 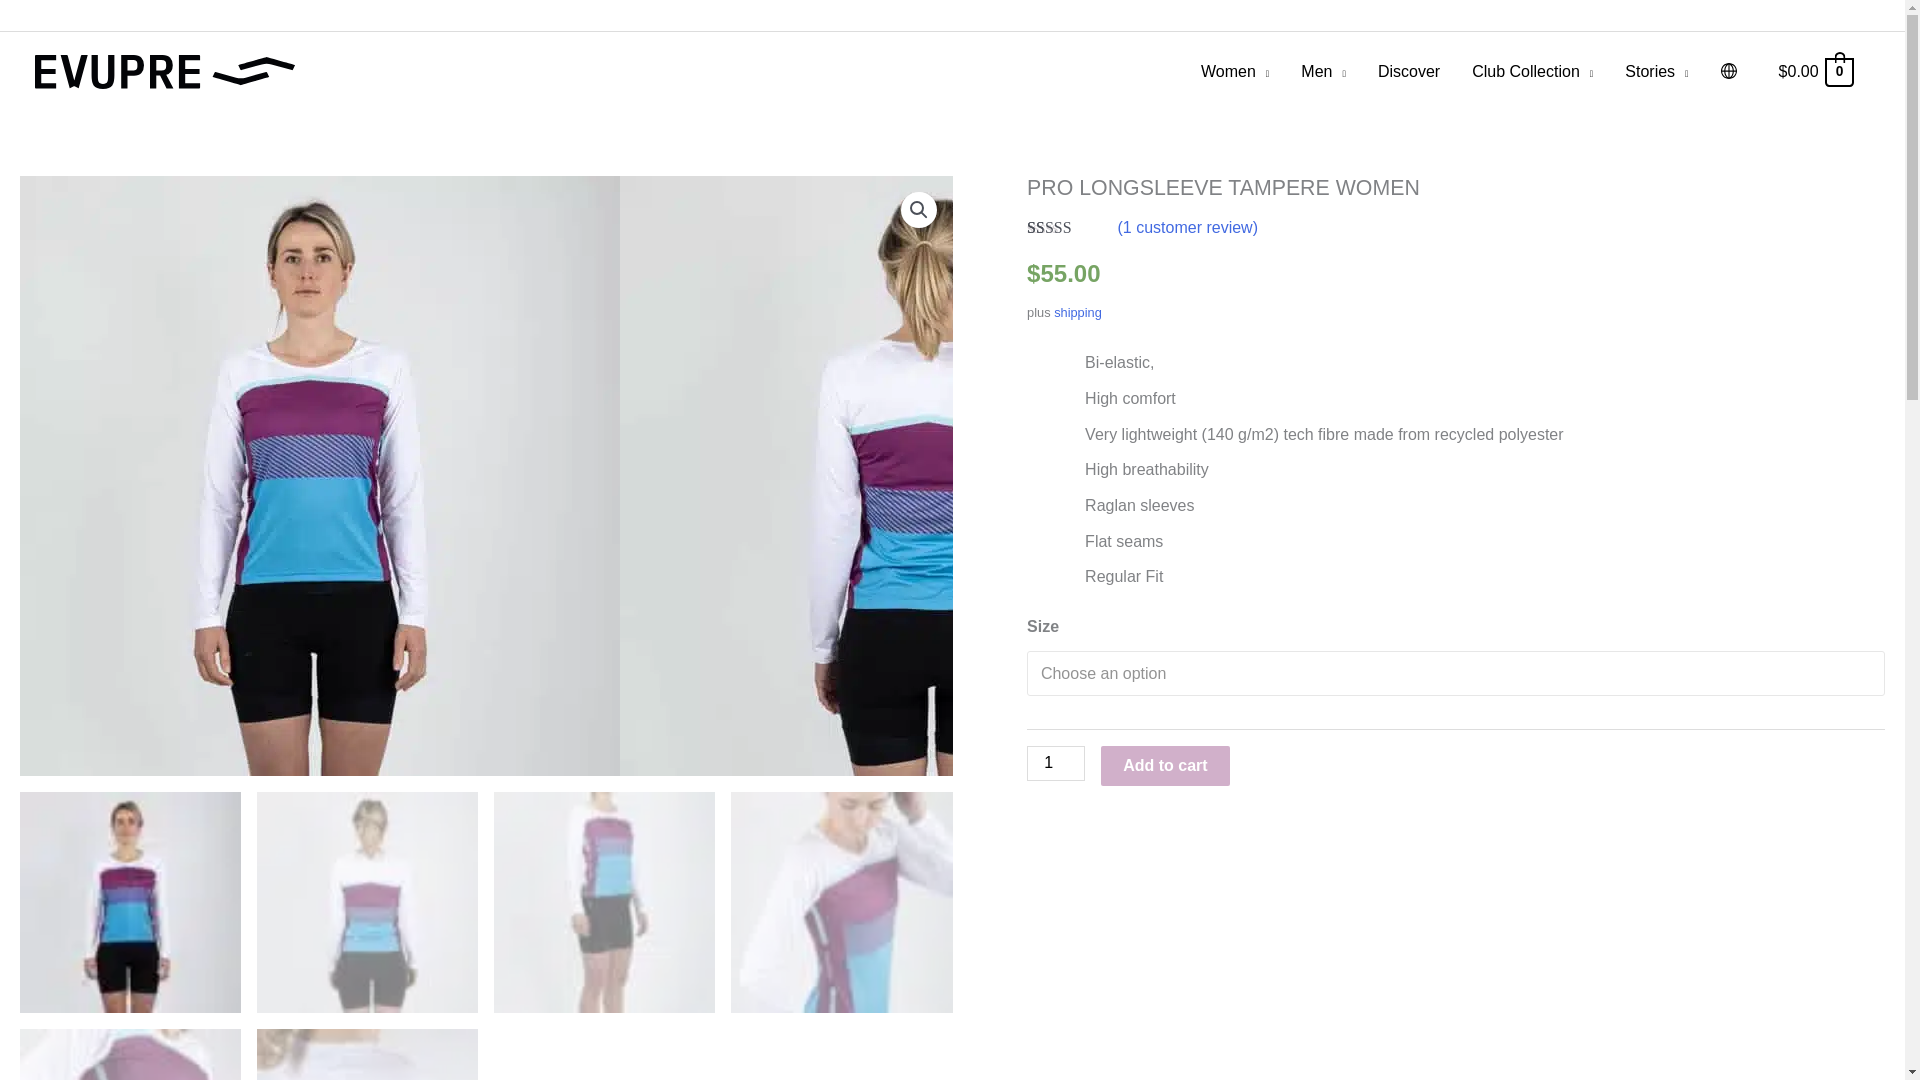 I want to click on Men, so click(x=1322, y=72).